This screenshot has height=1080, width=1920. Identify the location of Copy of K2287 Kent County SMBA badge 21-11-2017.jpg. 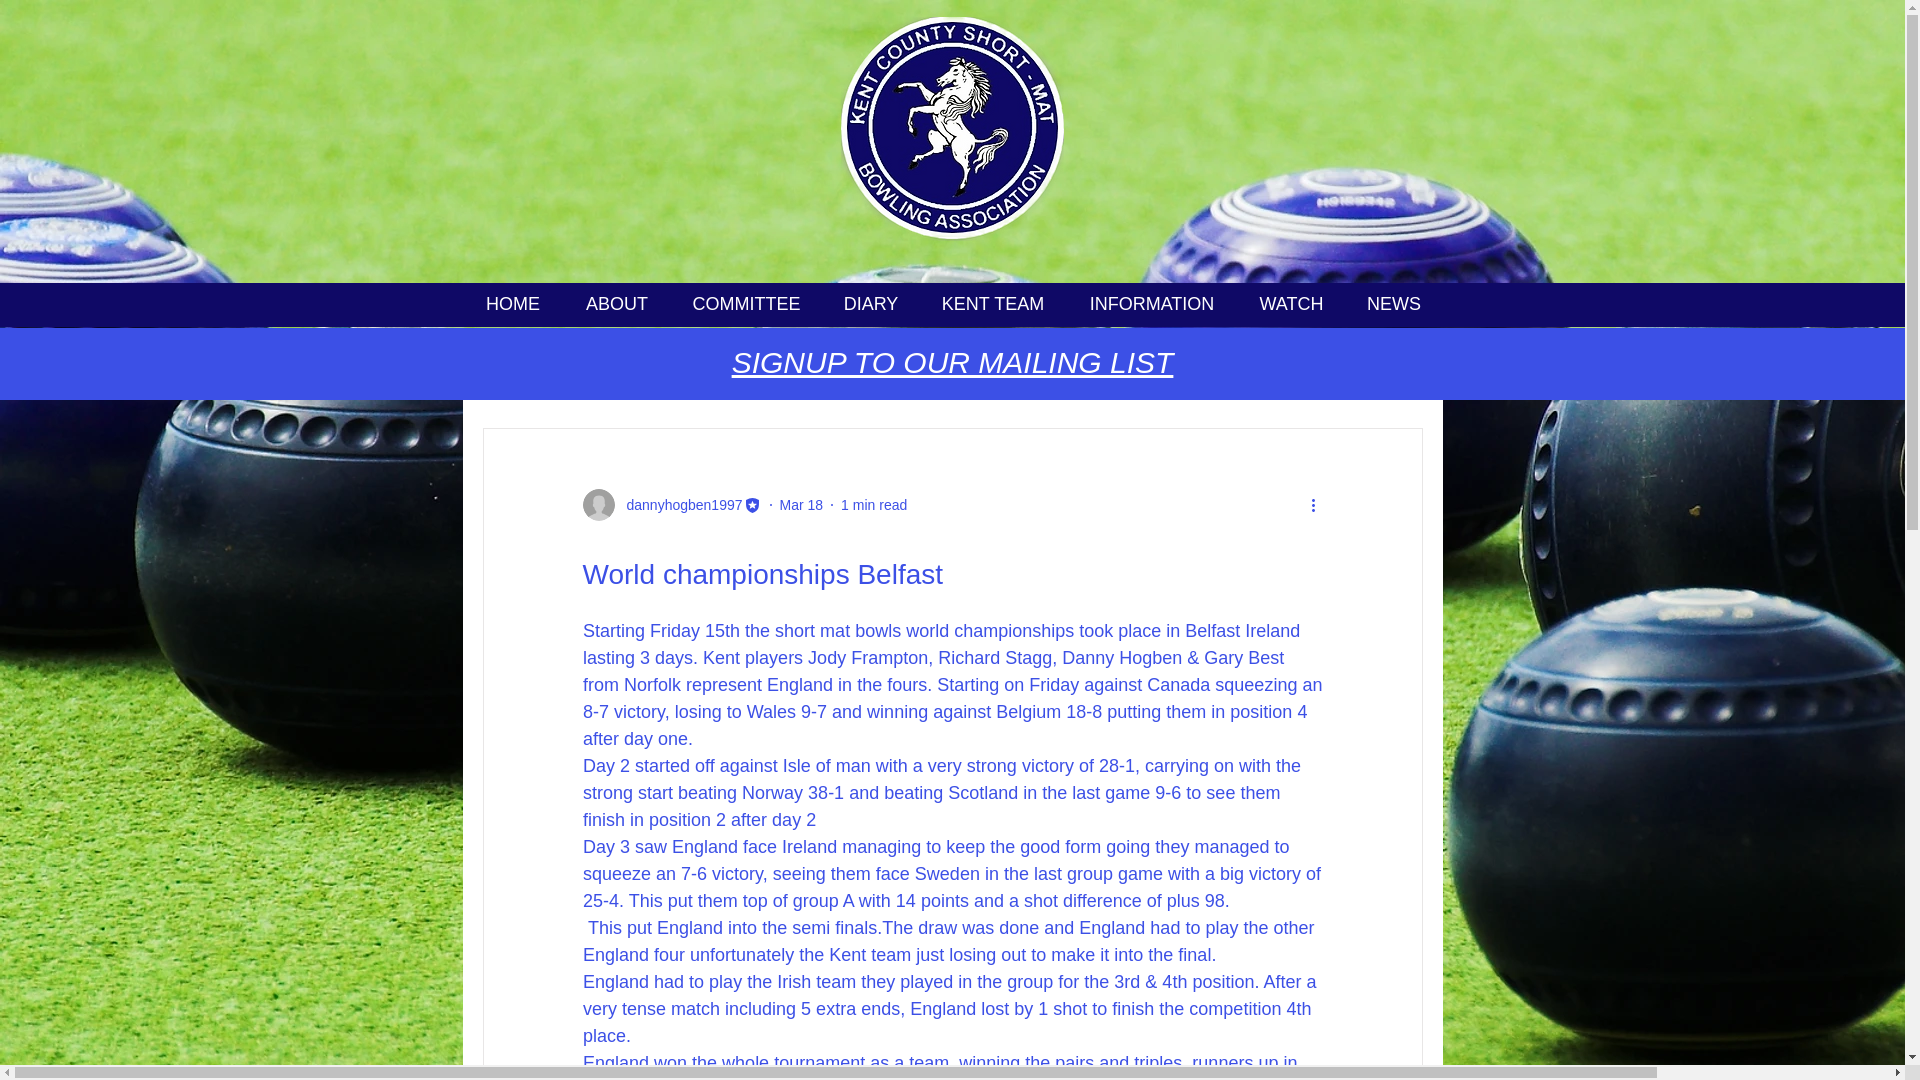
(952, 128).